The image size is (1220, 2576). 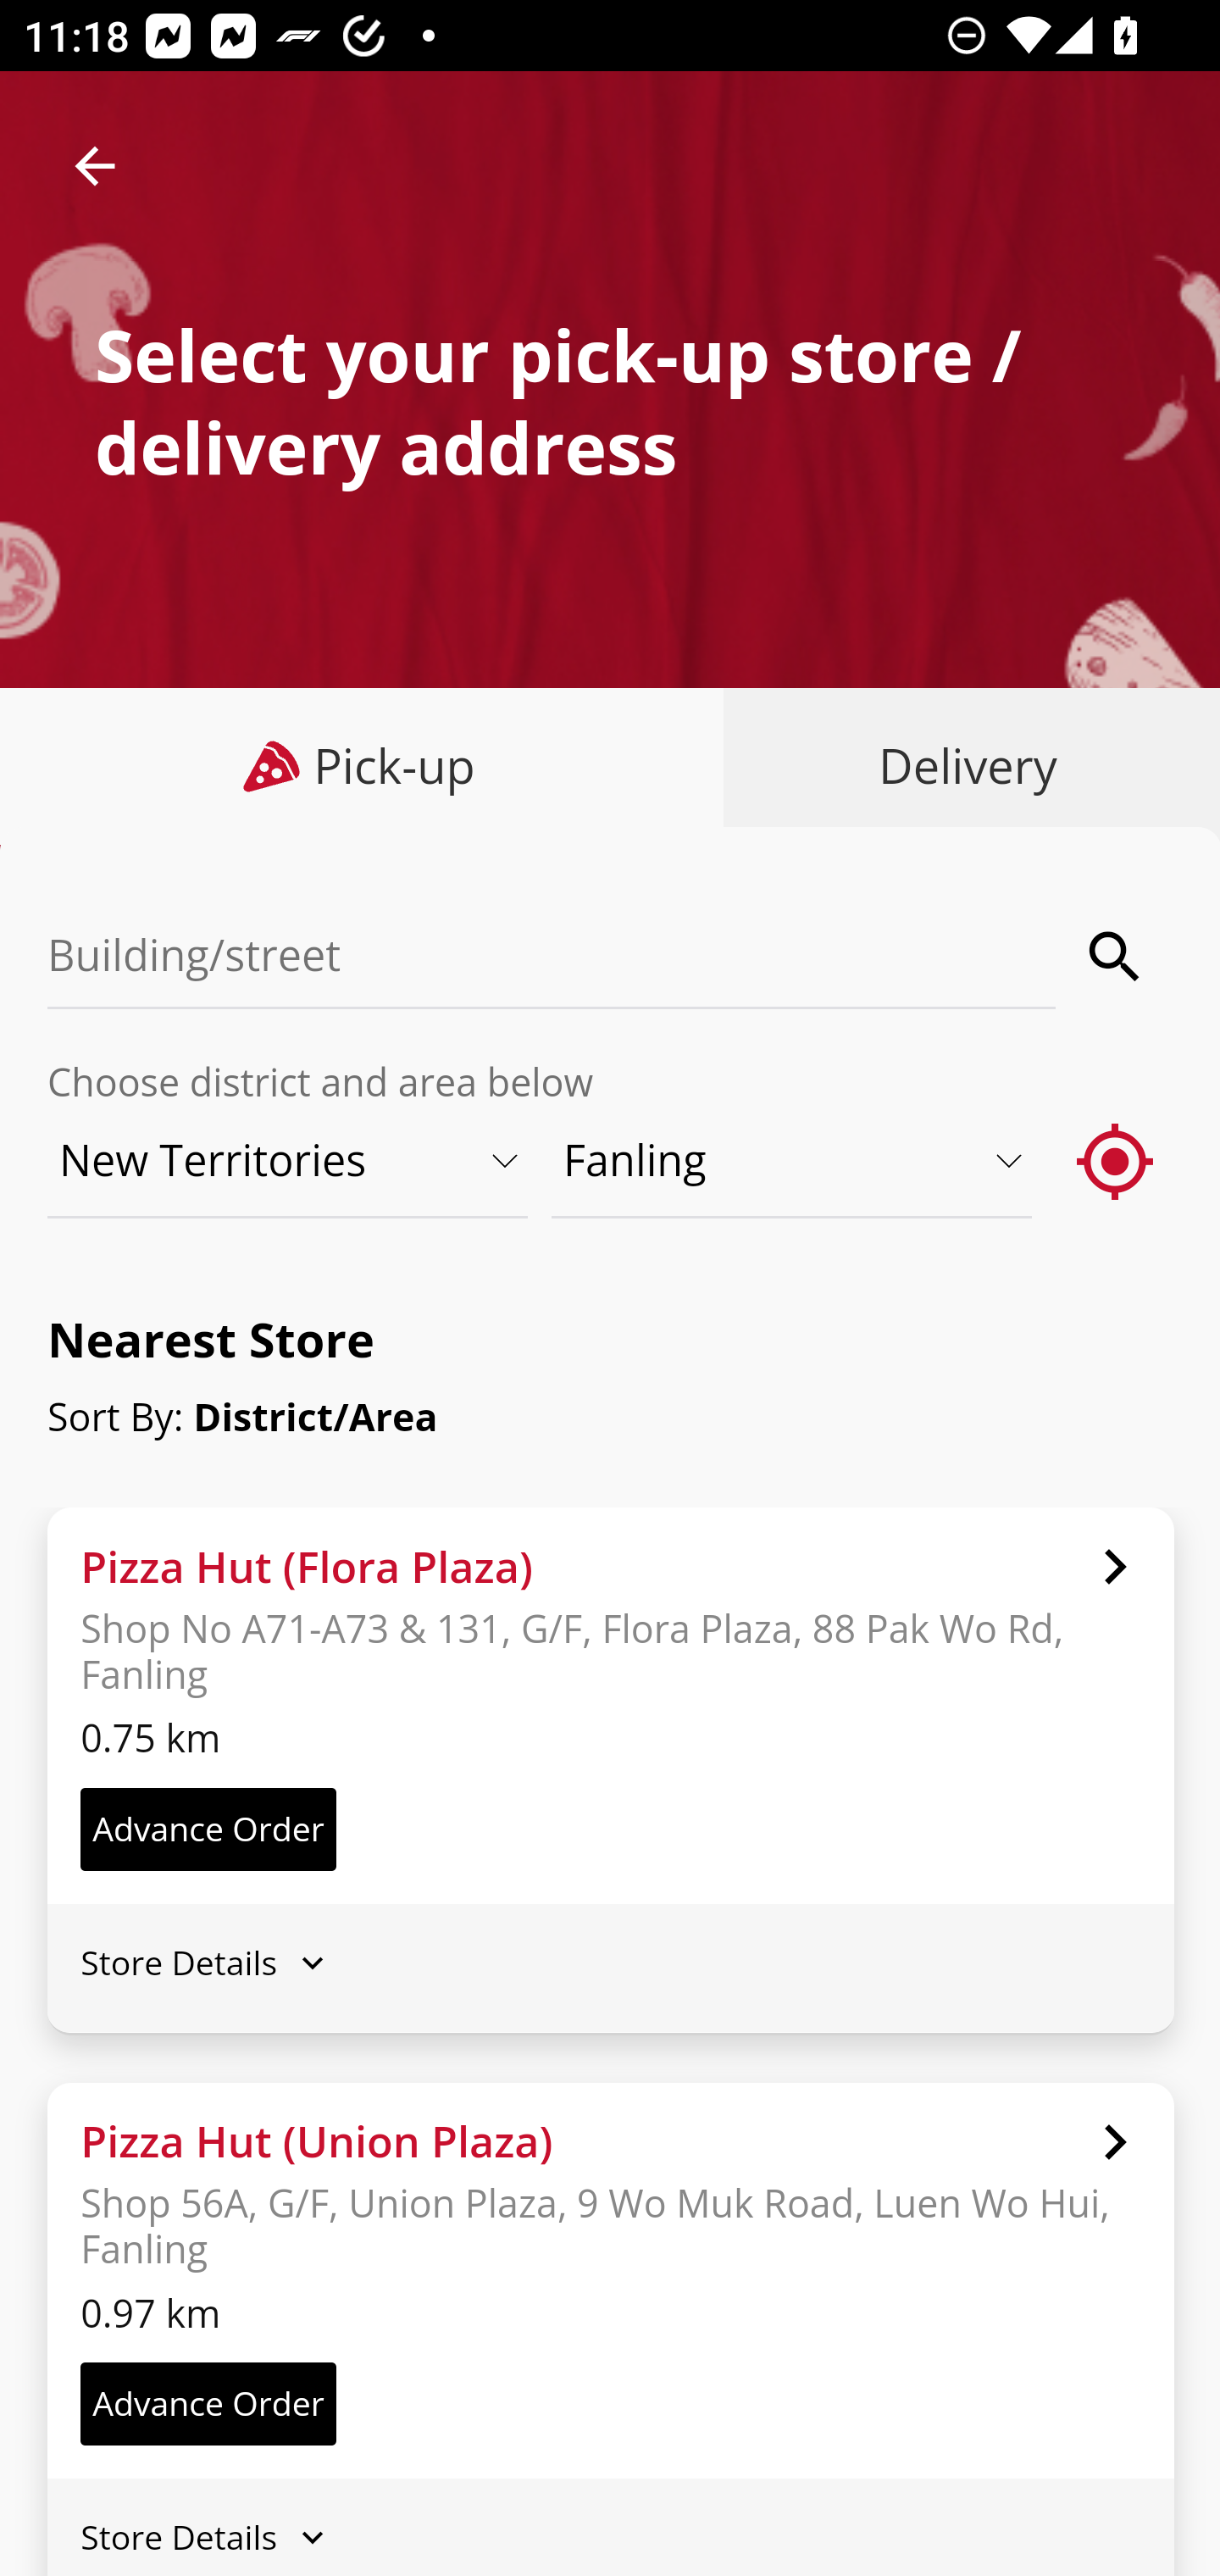 I want to click on gps_fixed, so click(x=1116, y=1160).